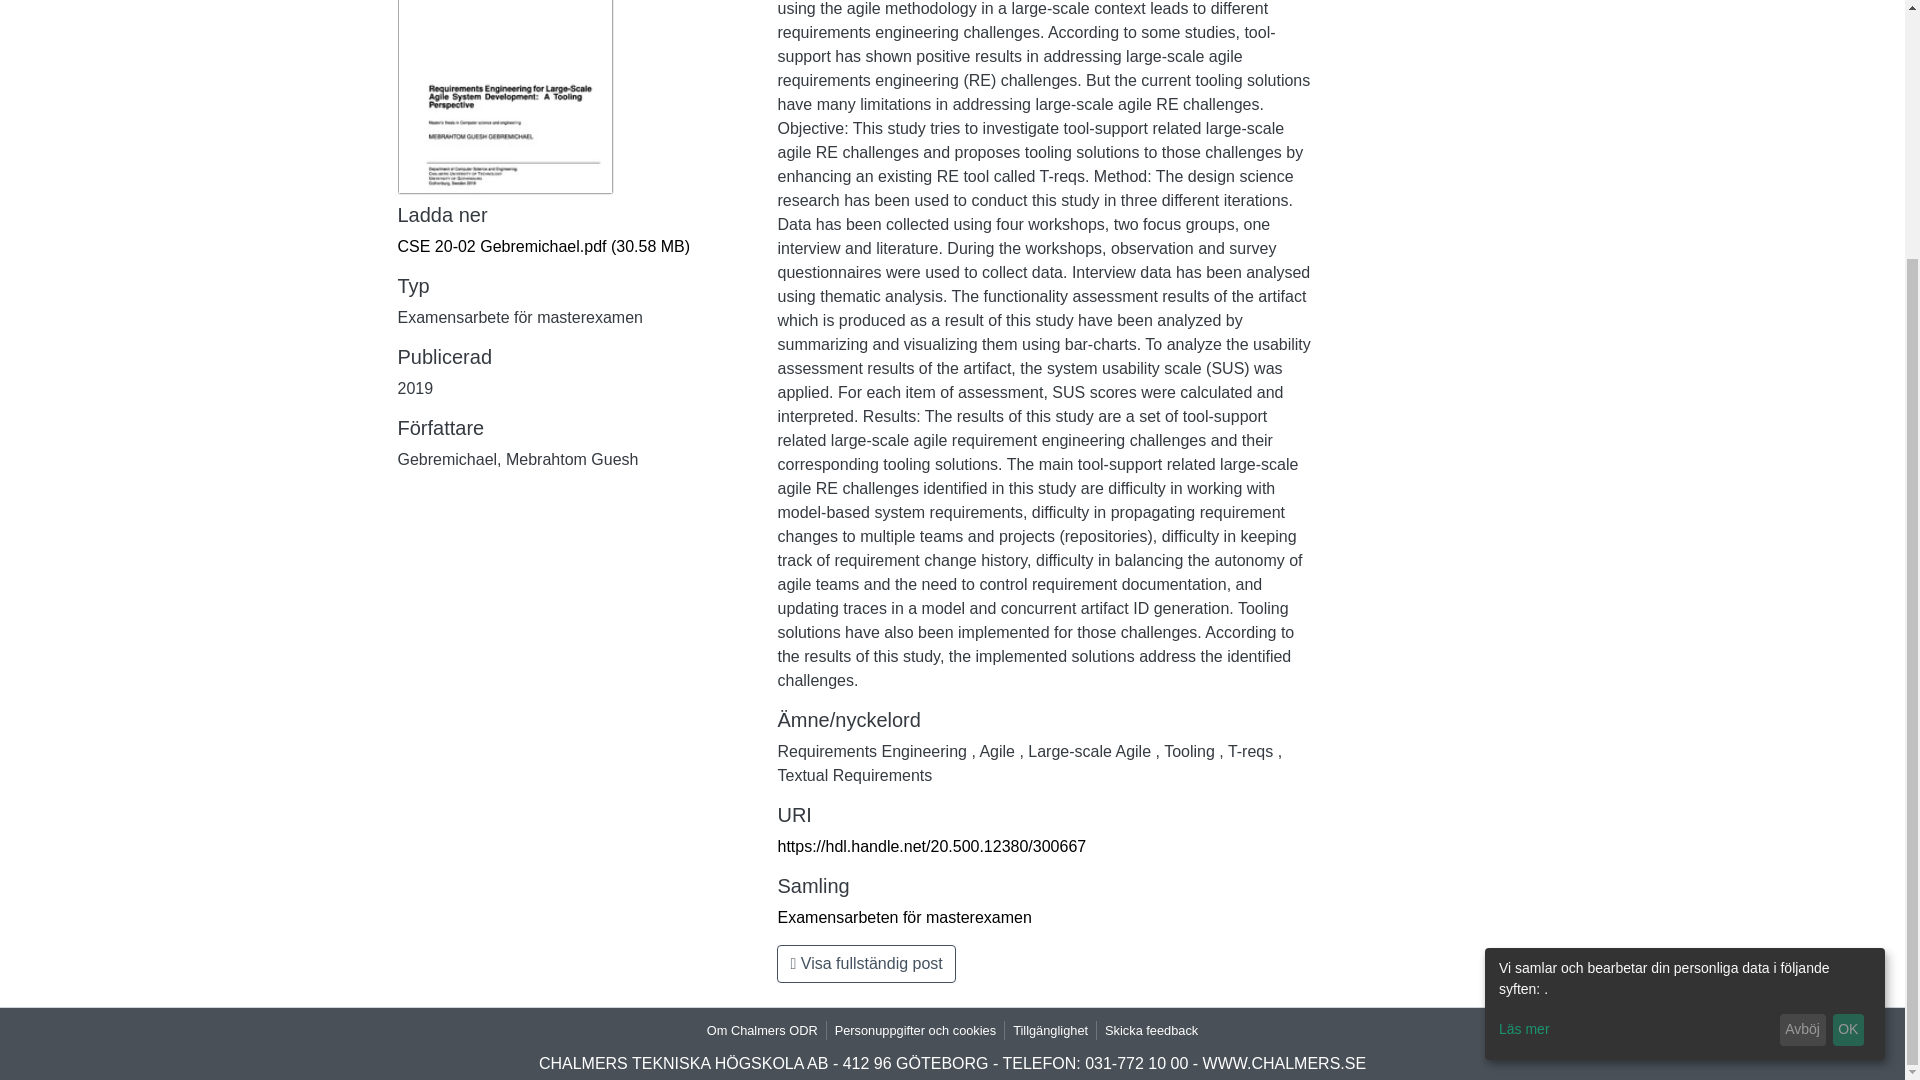 Image resolution: width=1920 pixels, height=1080 pixels. I want to click on OK, so click(1848, 702).